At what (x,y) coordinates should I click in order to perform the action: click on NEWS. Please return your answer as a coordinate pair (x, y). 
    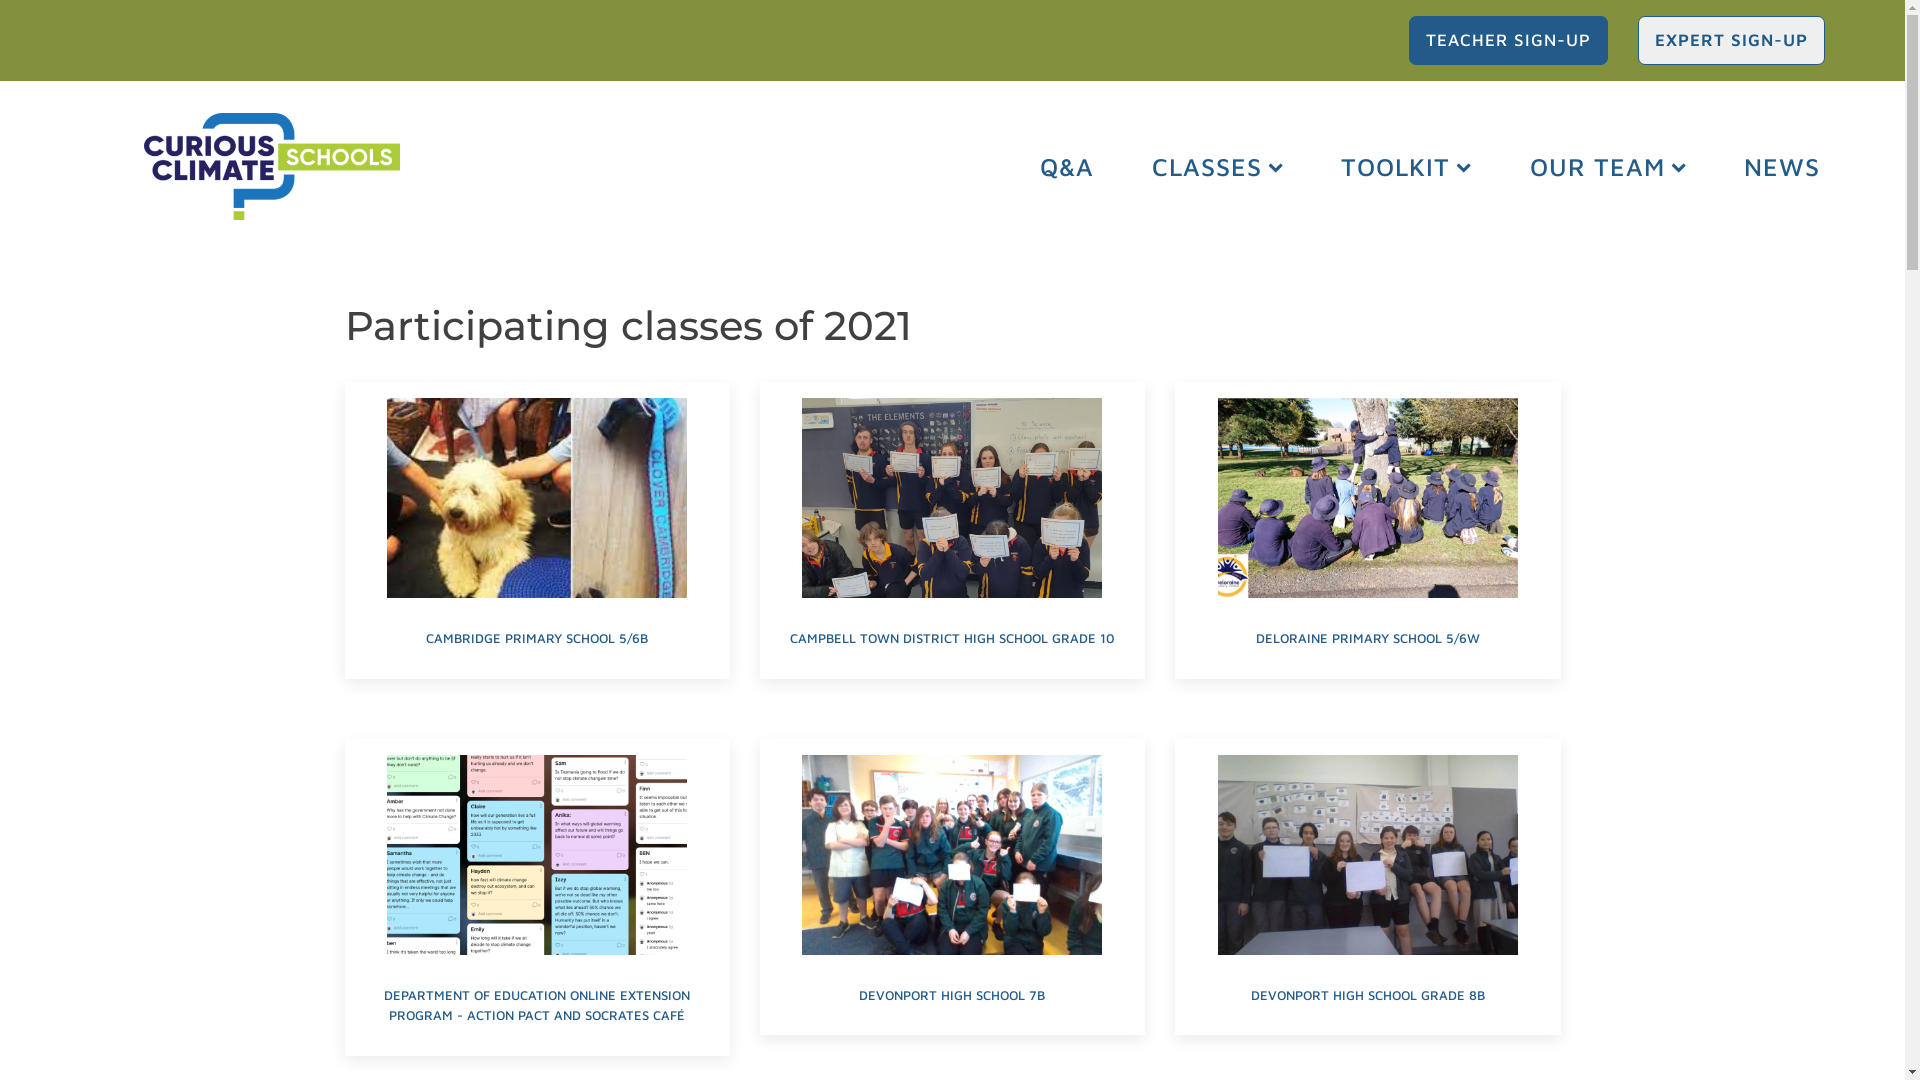
    Looking at the image, I should click on (1782, 166).